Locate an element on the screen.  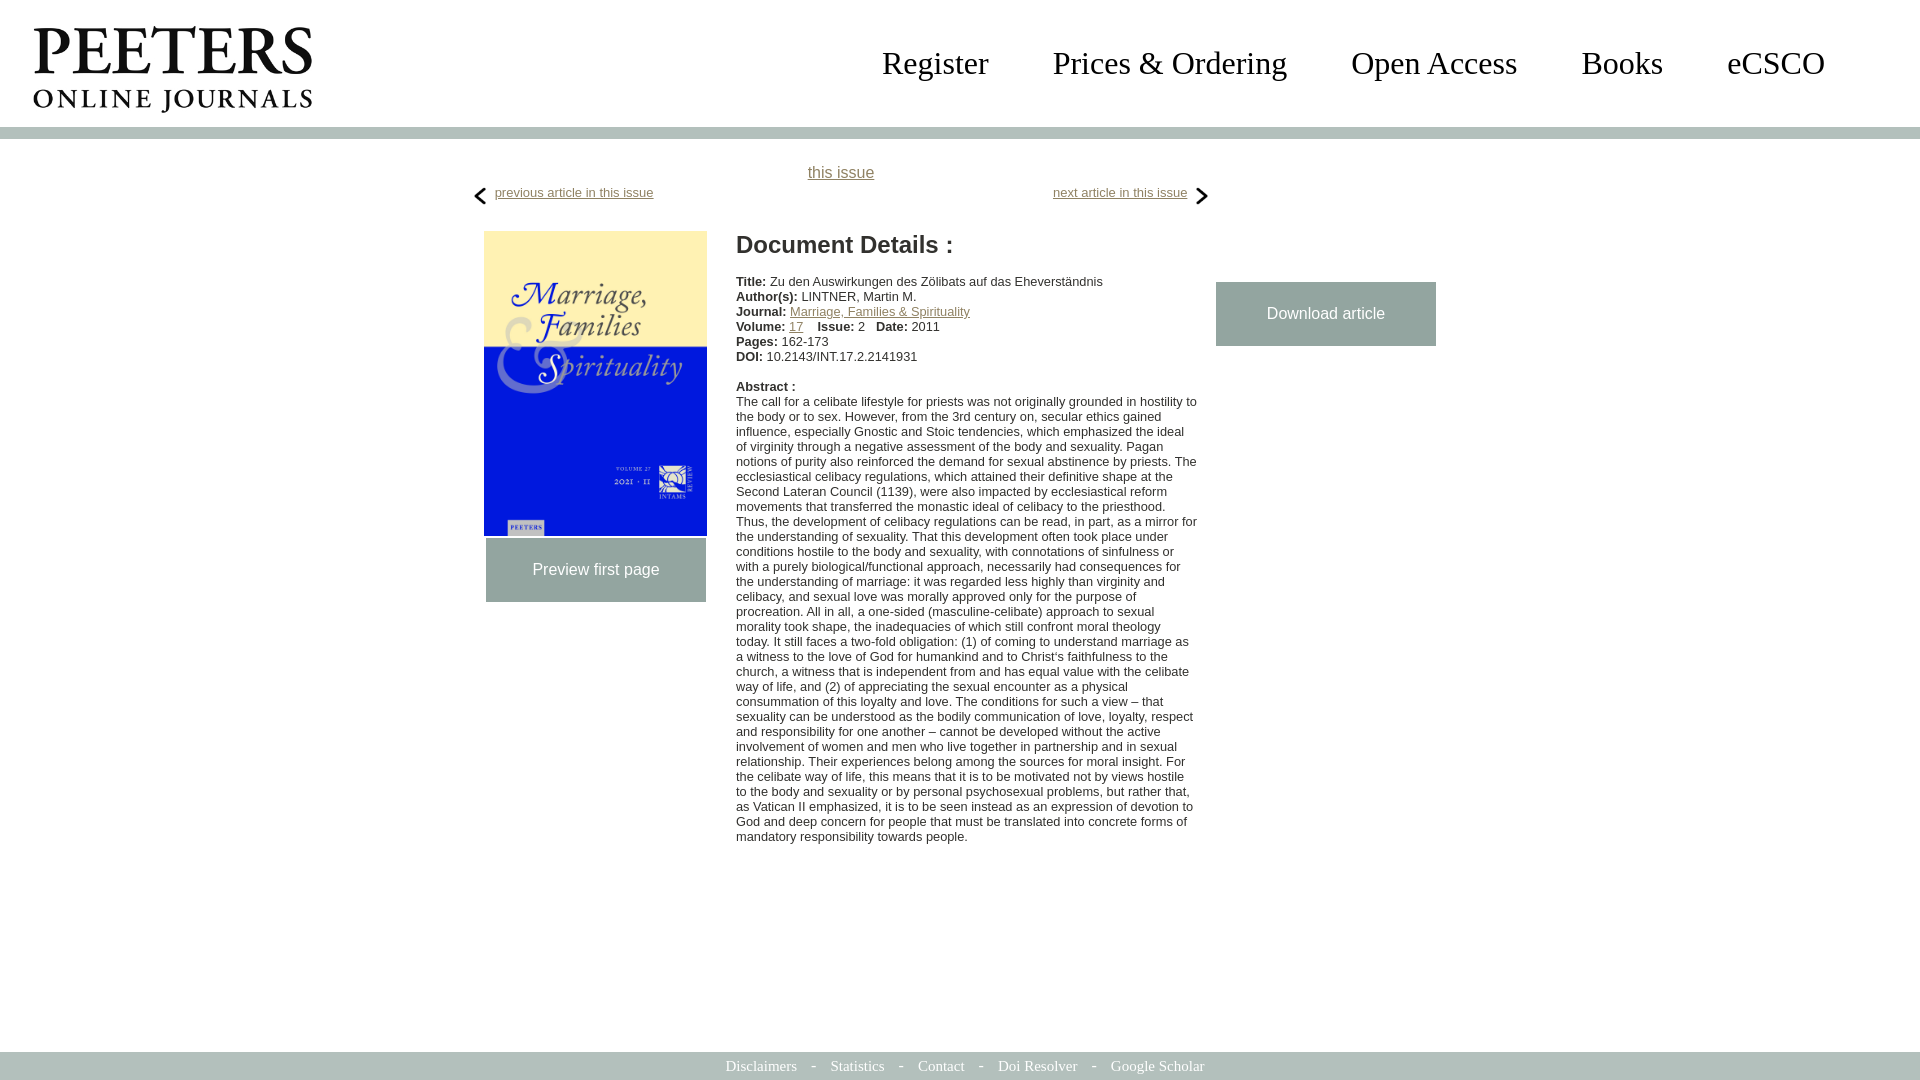
Statistics is located at coordinates (856, 1066).